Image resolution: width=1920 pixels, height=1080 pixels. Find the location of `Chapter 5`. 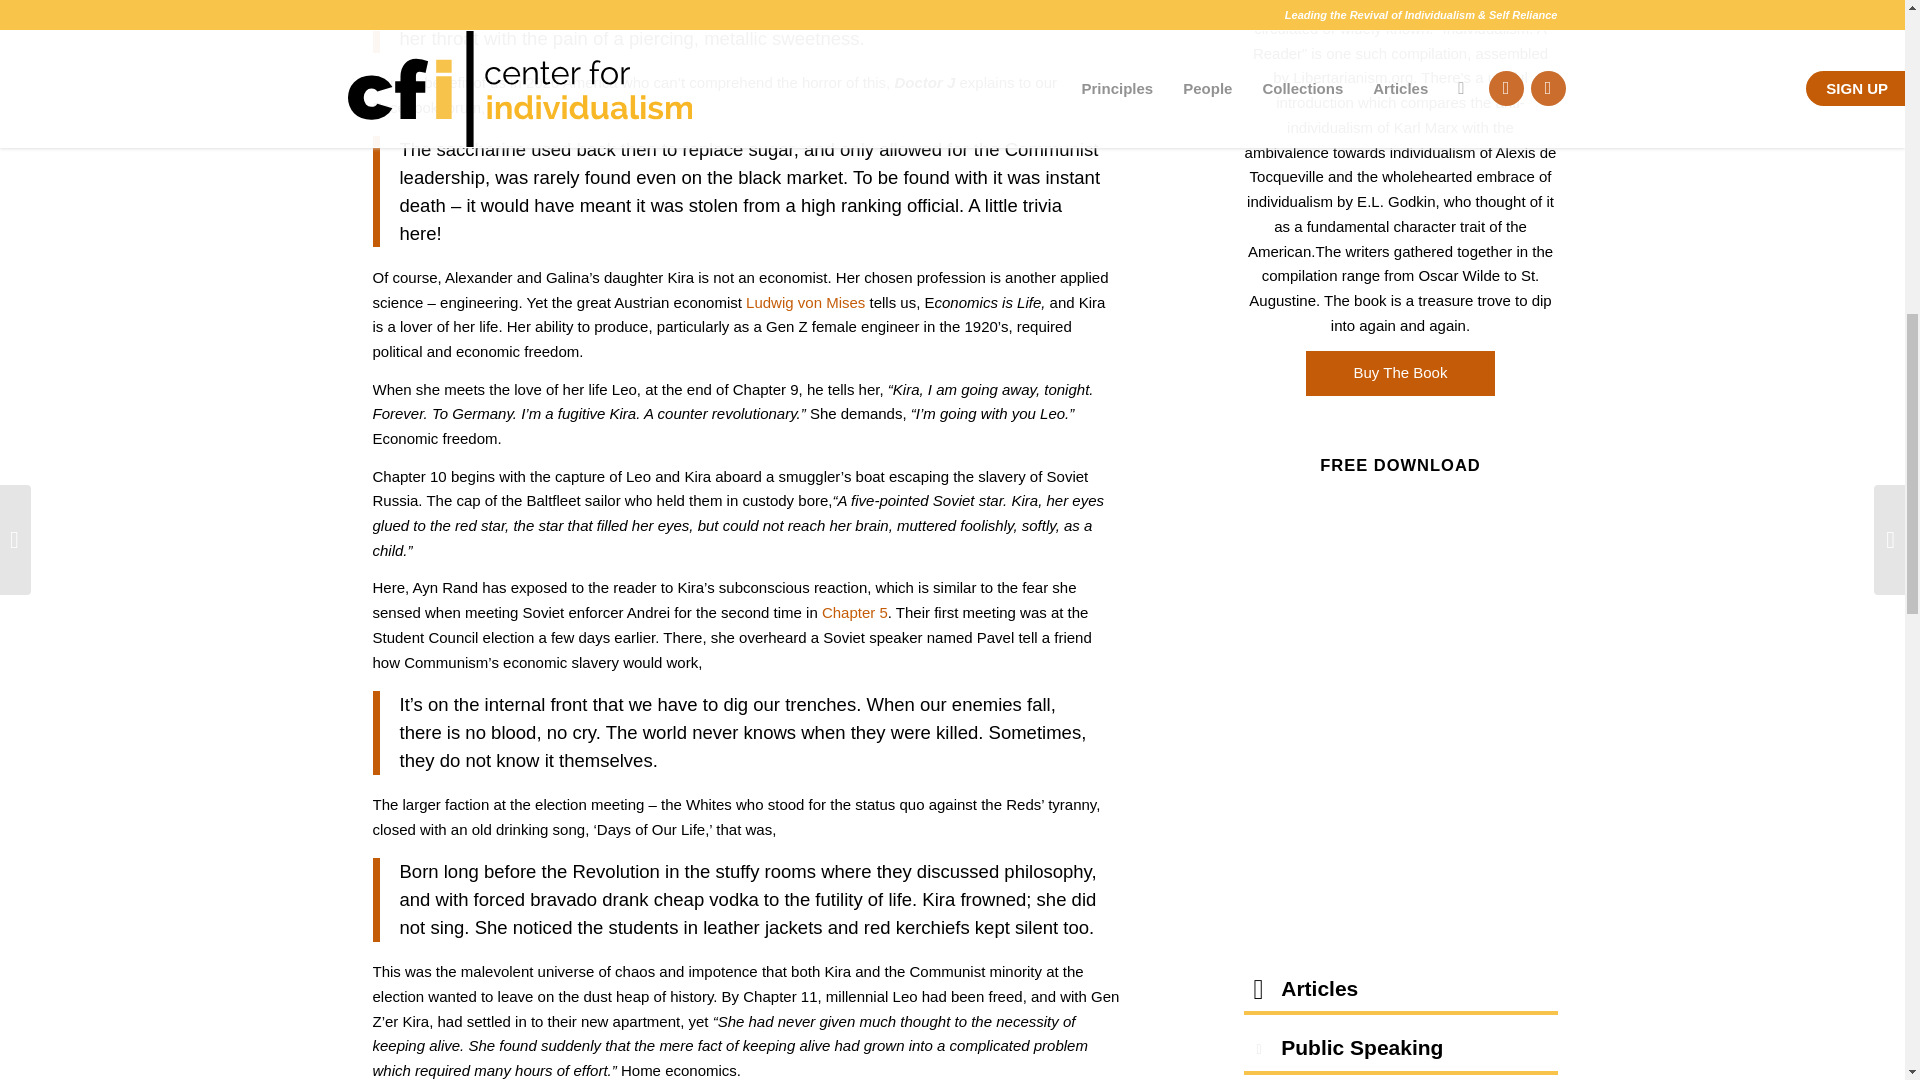

Chapter 5 is located at coordinates (854, 612).